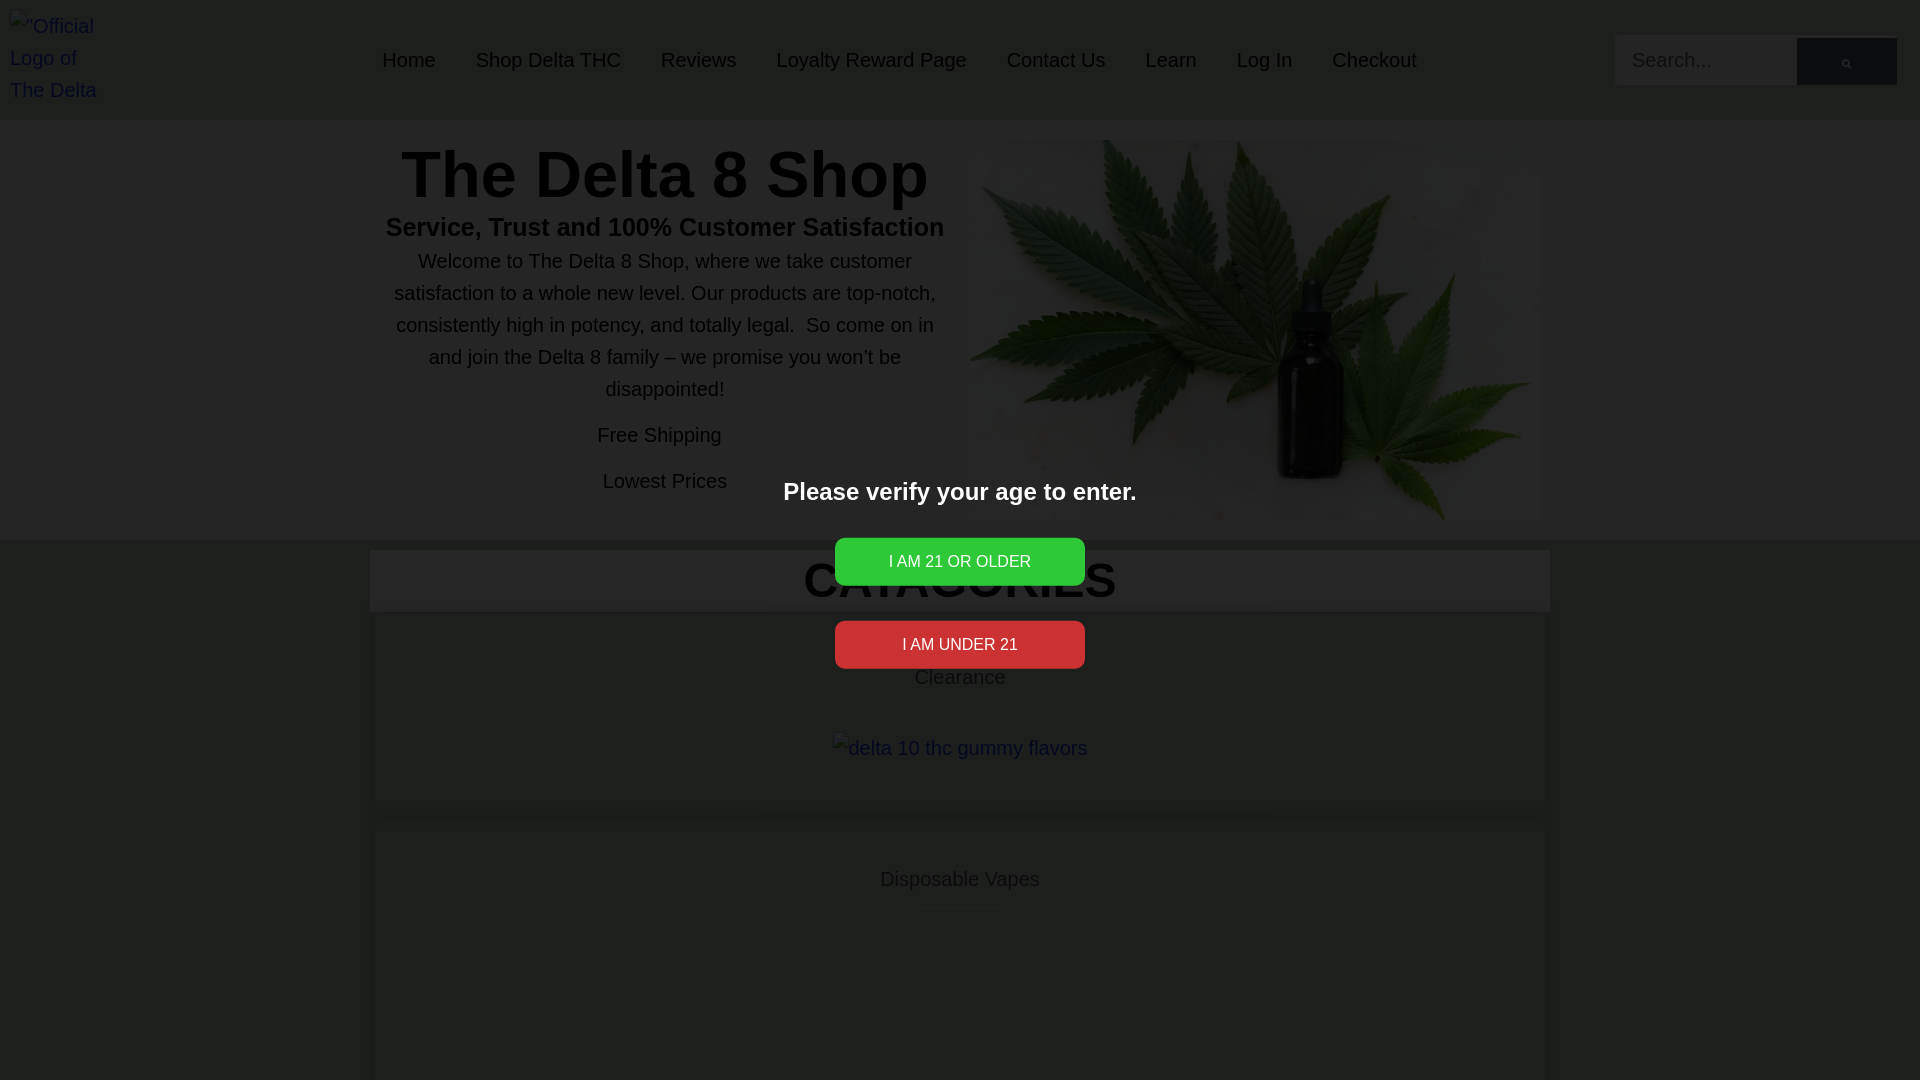 Image resolution: width=1920 pixels, height=1080 pixels. Describe the element at coordinates (958, 676) in the screenshot. I see `Clearance` at that location.